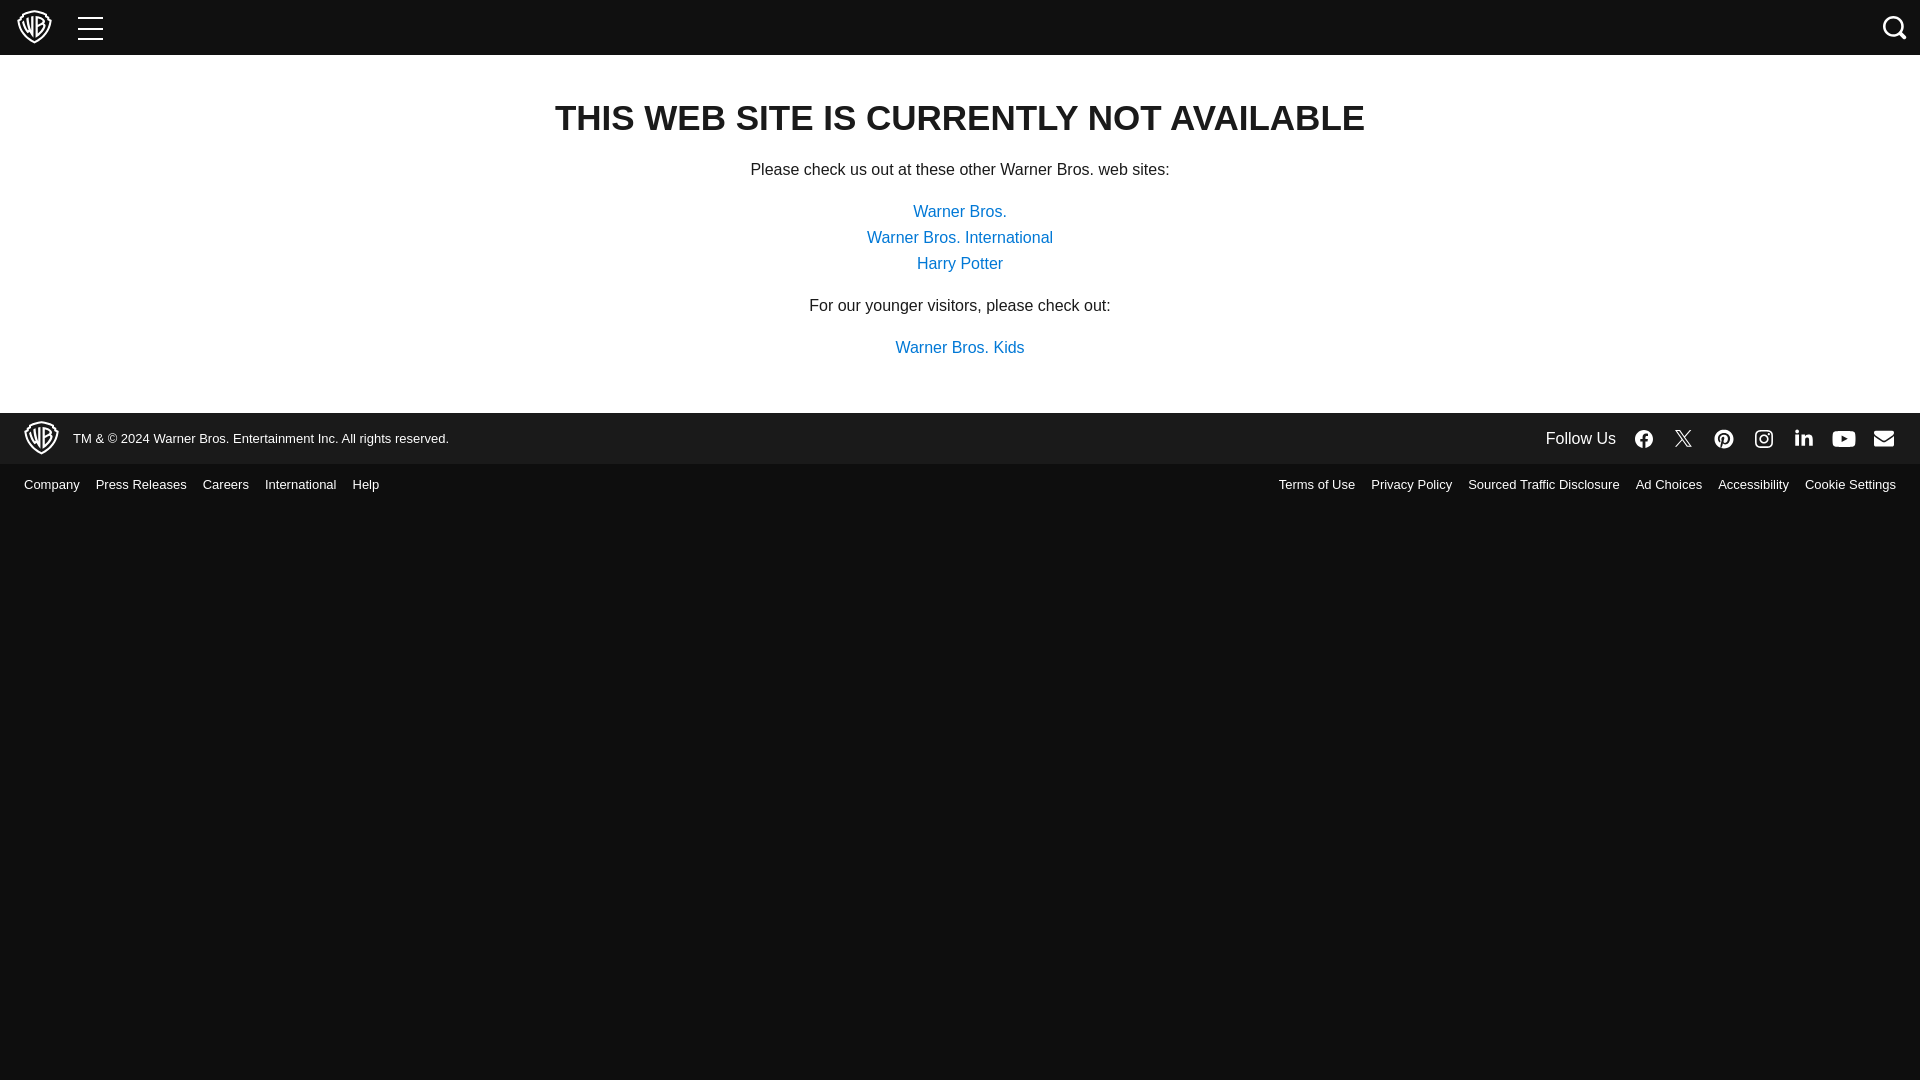 The image size is (1920, 1080). What do you see at coordinates (960, 212) in the screenshot?
I see `Warner Bros.` at bounding box center [960, 212].